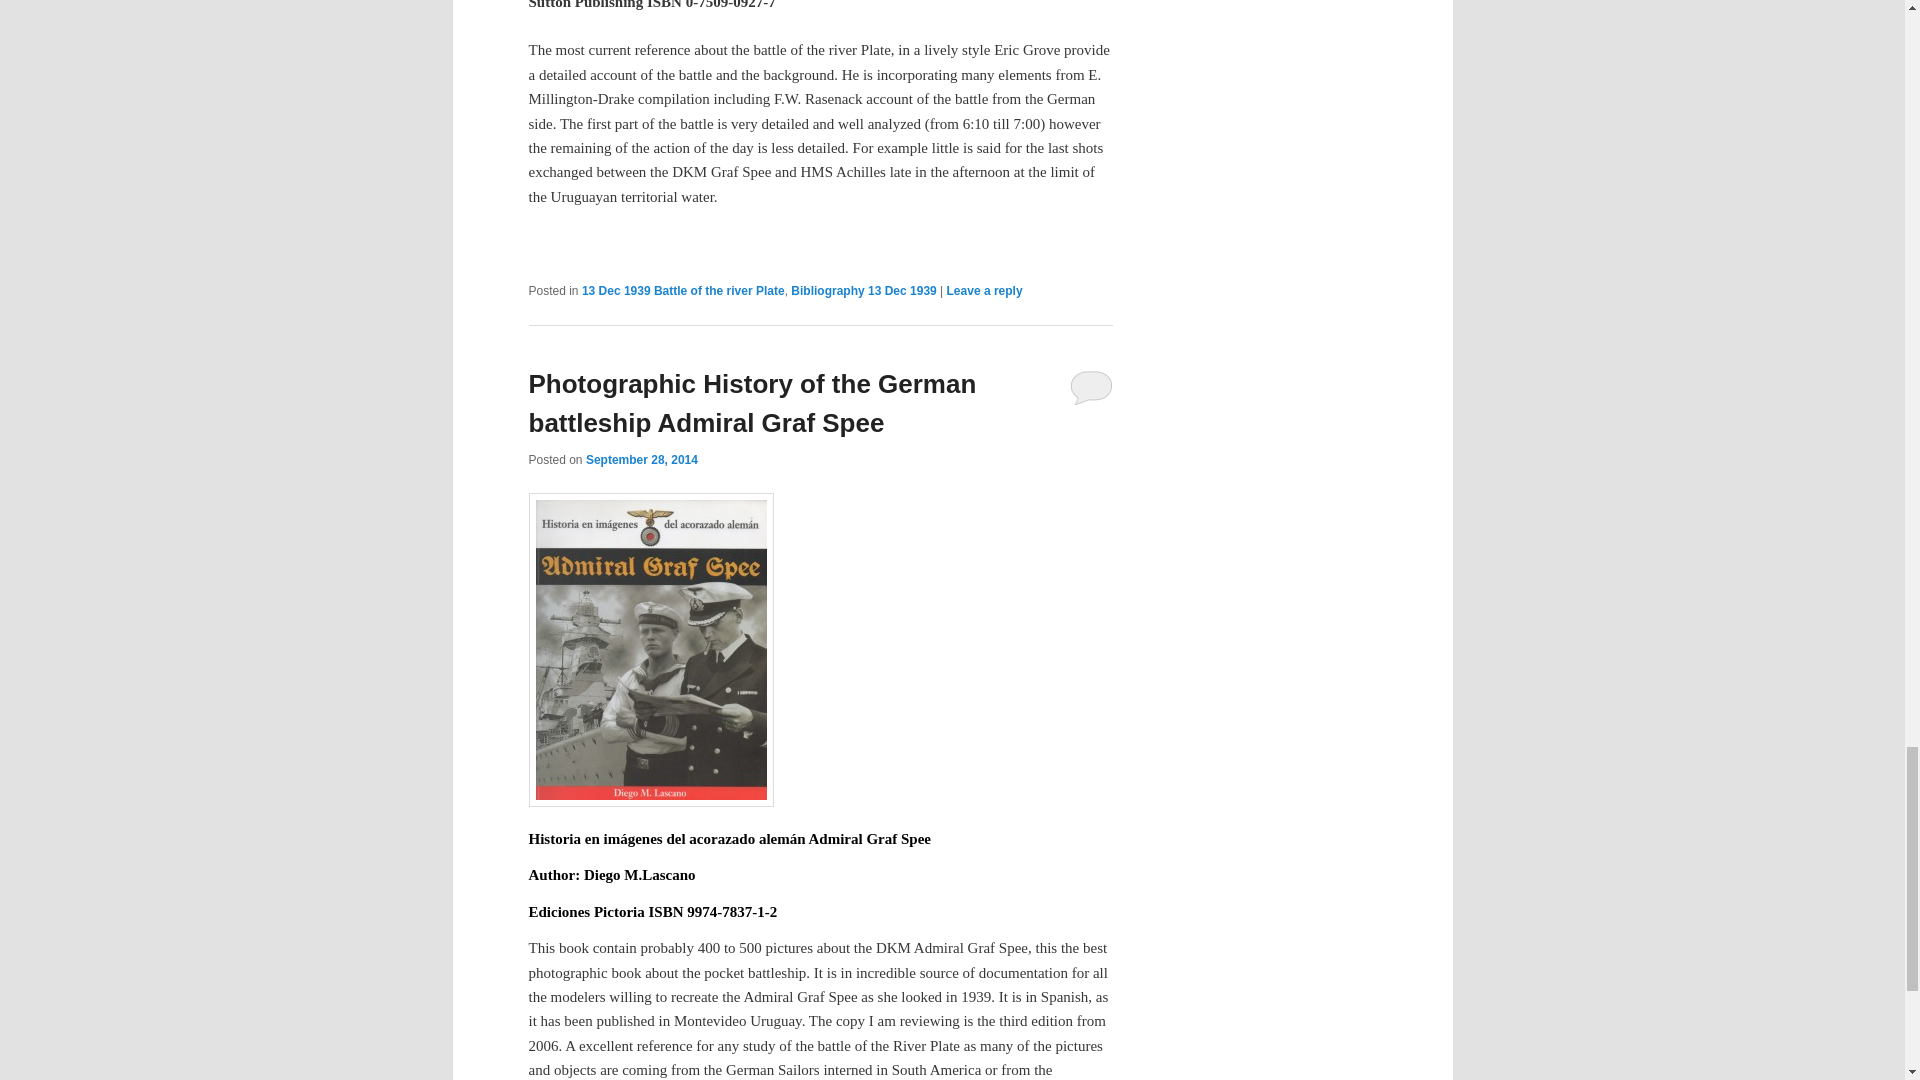 This screenshot has width=1920, height=1080. Describe the element at coordinates (642, 459) in the screenshot. I see `September 28, 2014` at that location.